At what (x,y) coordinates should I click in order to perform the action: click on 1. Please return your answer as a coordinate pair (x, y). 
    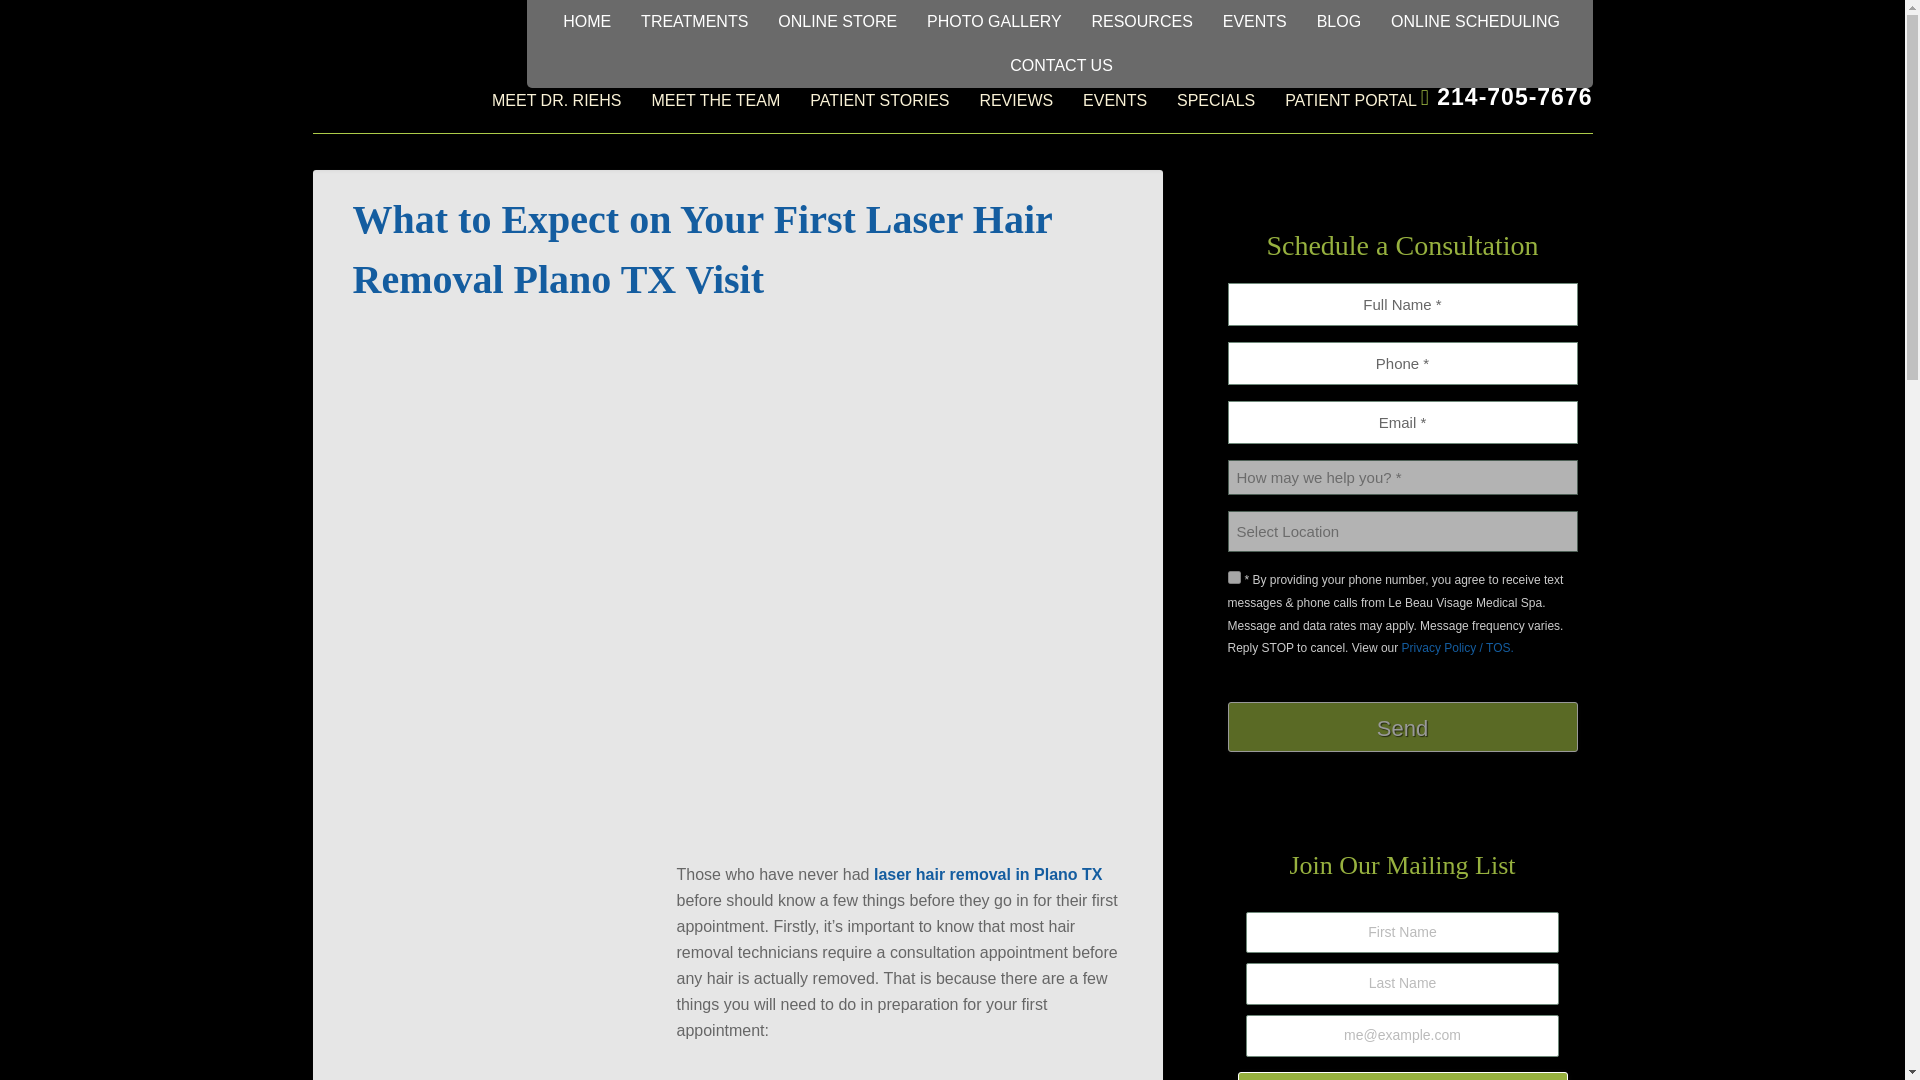
    Looking at the image, I should click on (1234, 578).